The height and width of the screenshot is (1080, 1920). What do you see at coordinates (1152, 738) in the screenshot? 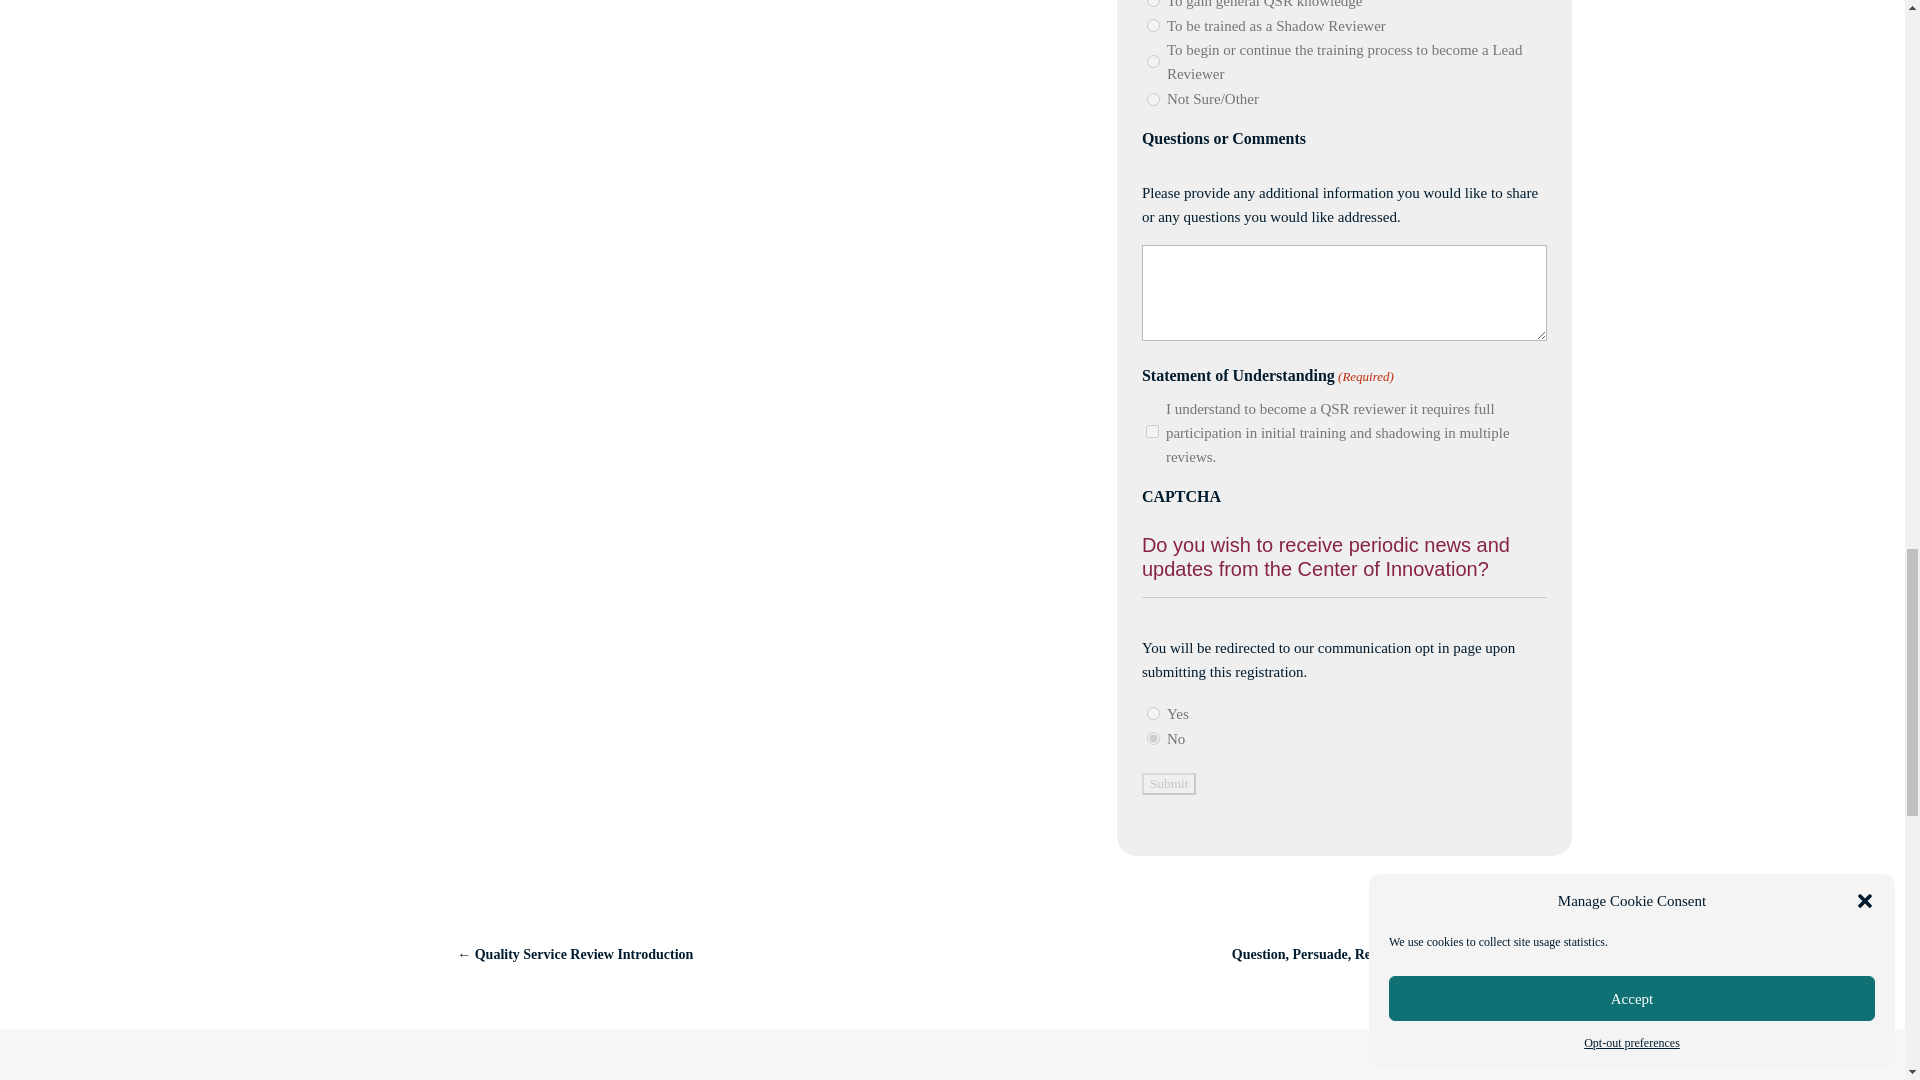
I see `No` at bounding box center [1152, 738].